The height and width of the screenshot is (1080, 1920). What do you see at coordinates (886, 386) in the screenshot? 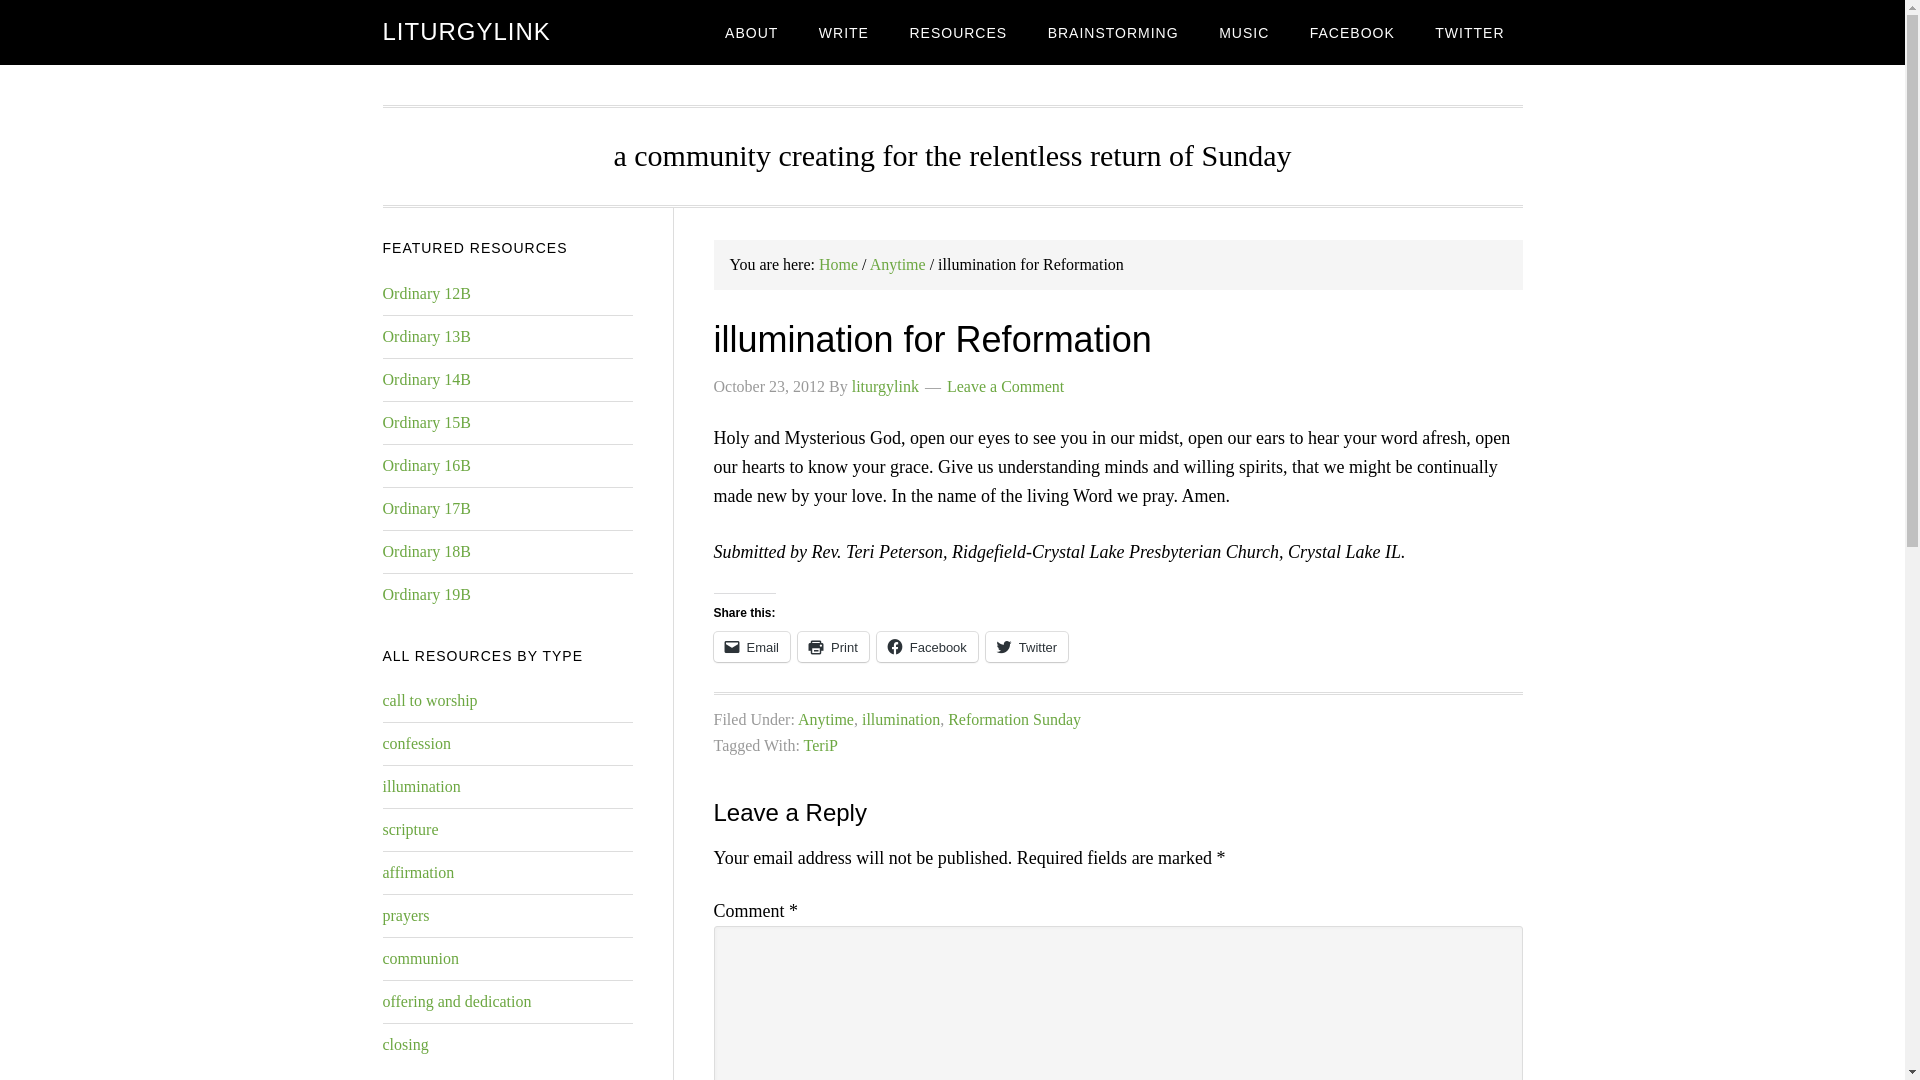
I see `liturgylink` at bounding box center [886, 386].